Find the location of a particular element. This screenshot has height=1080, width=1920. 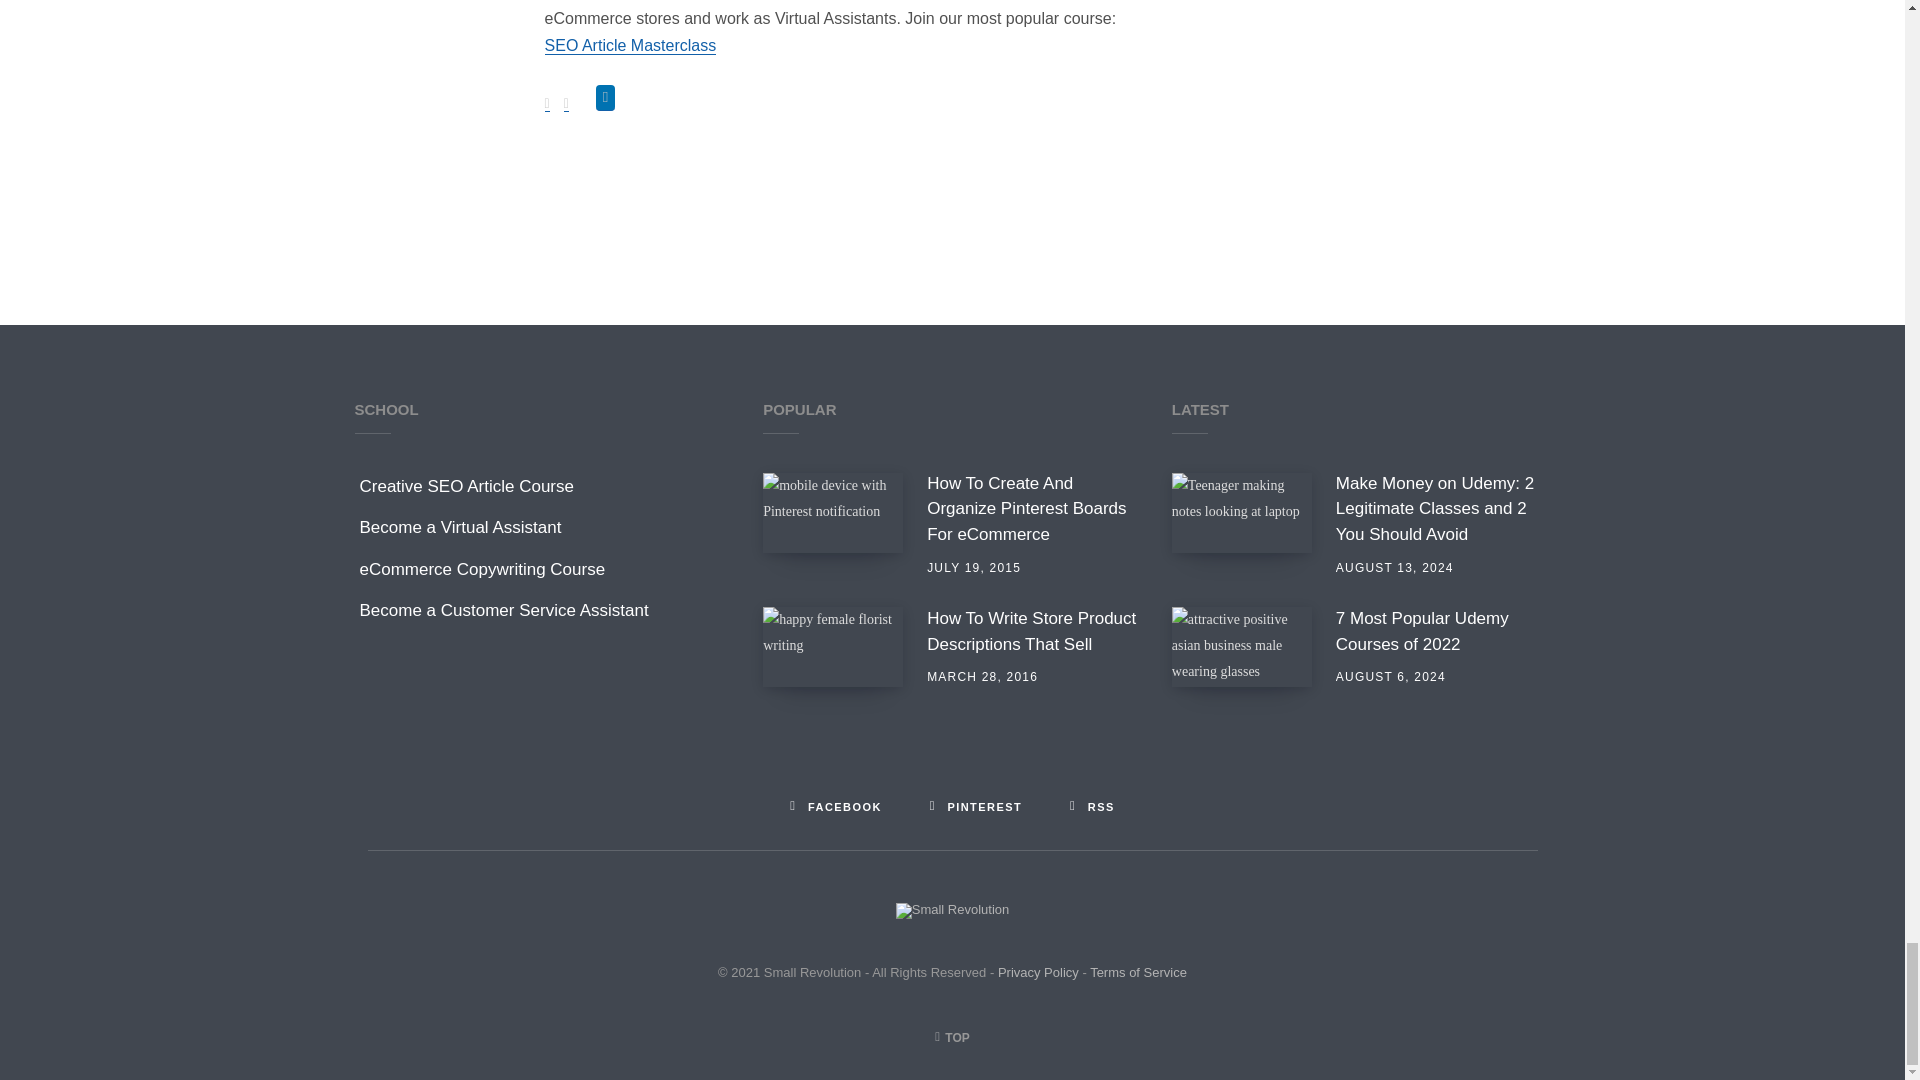

How To Create And Organize Pinterest Boards For eCommerce is located at coordinates (832, 512).